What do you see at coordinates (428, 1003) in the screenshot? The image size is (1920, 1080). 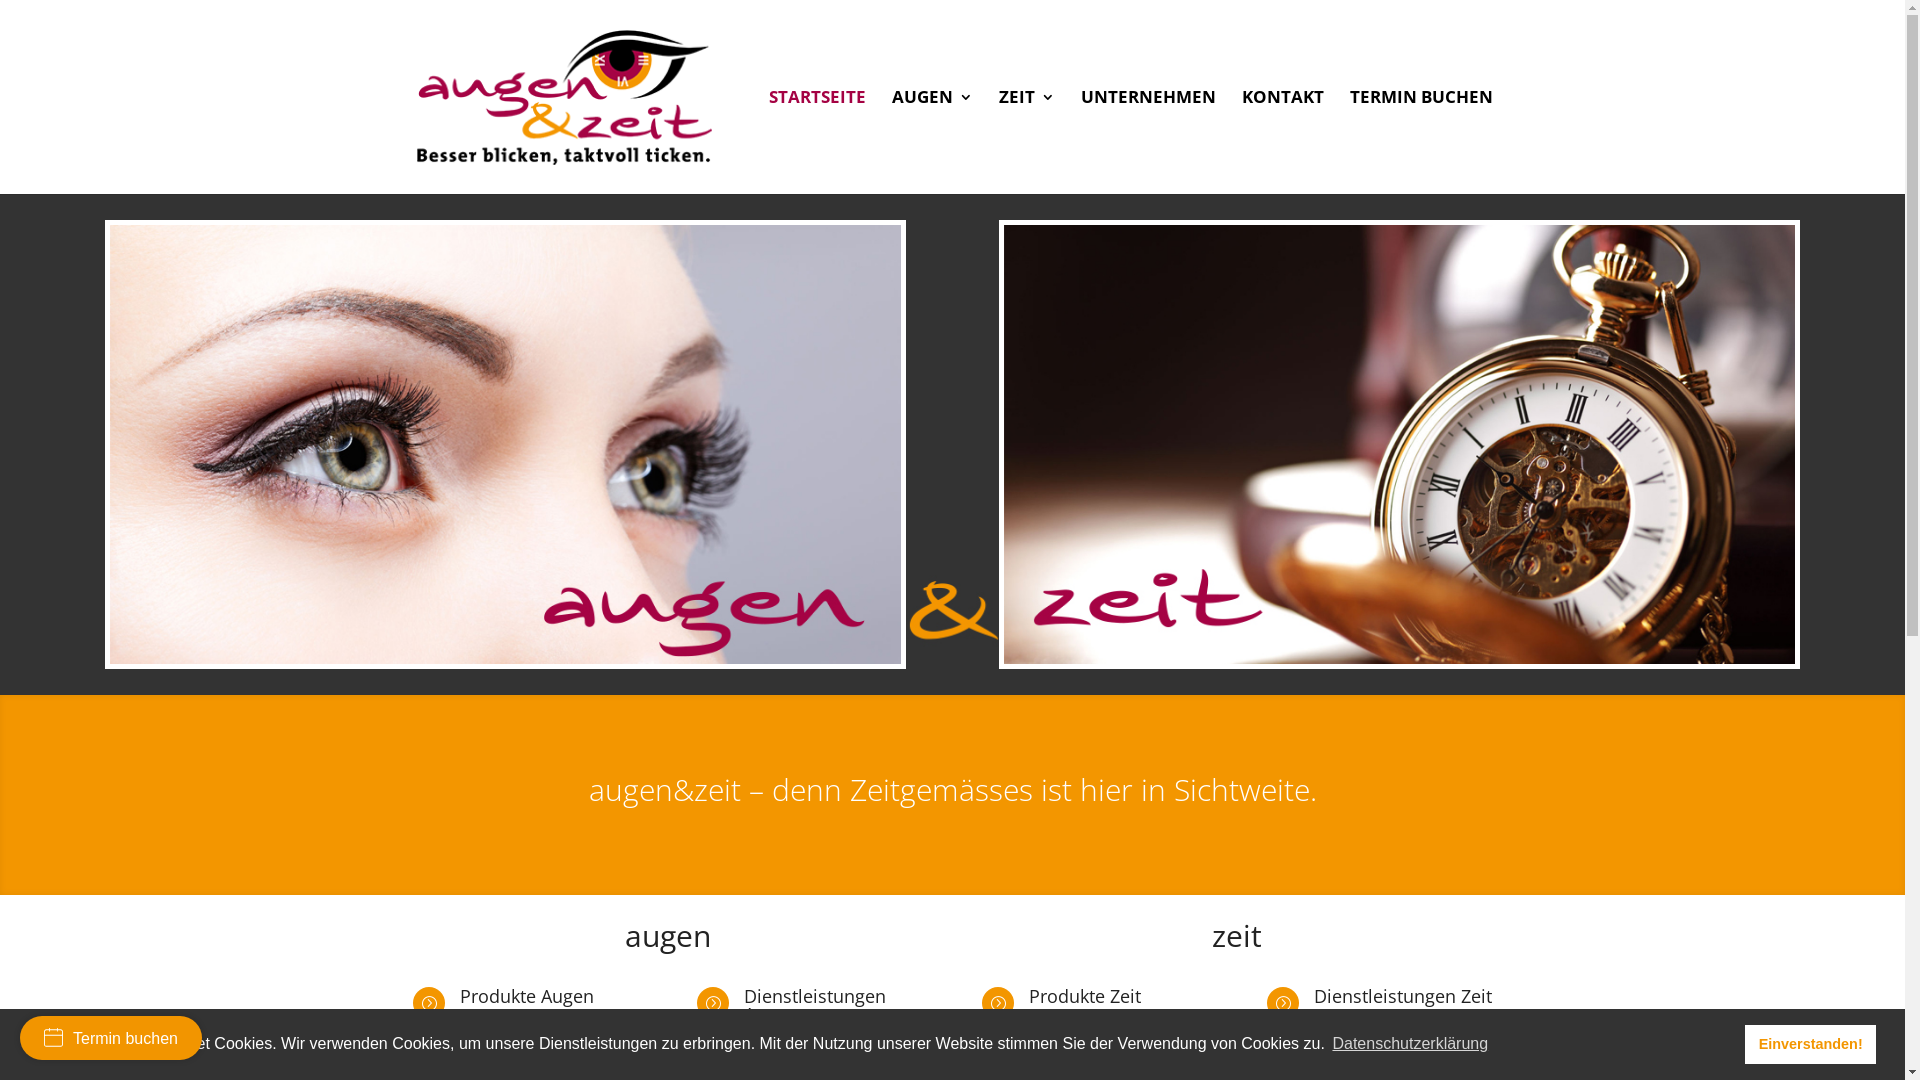 I see `=` at bounding box center [428, 1003].